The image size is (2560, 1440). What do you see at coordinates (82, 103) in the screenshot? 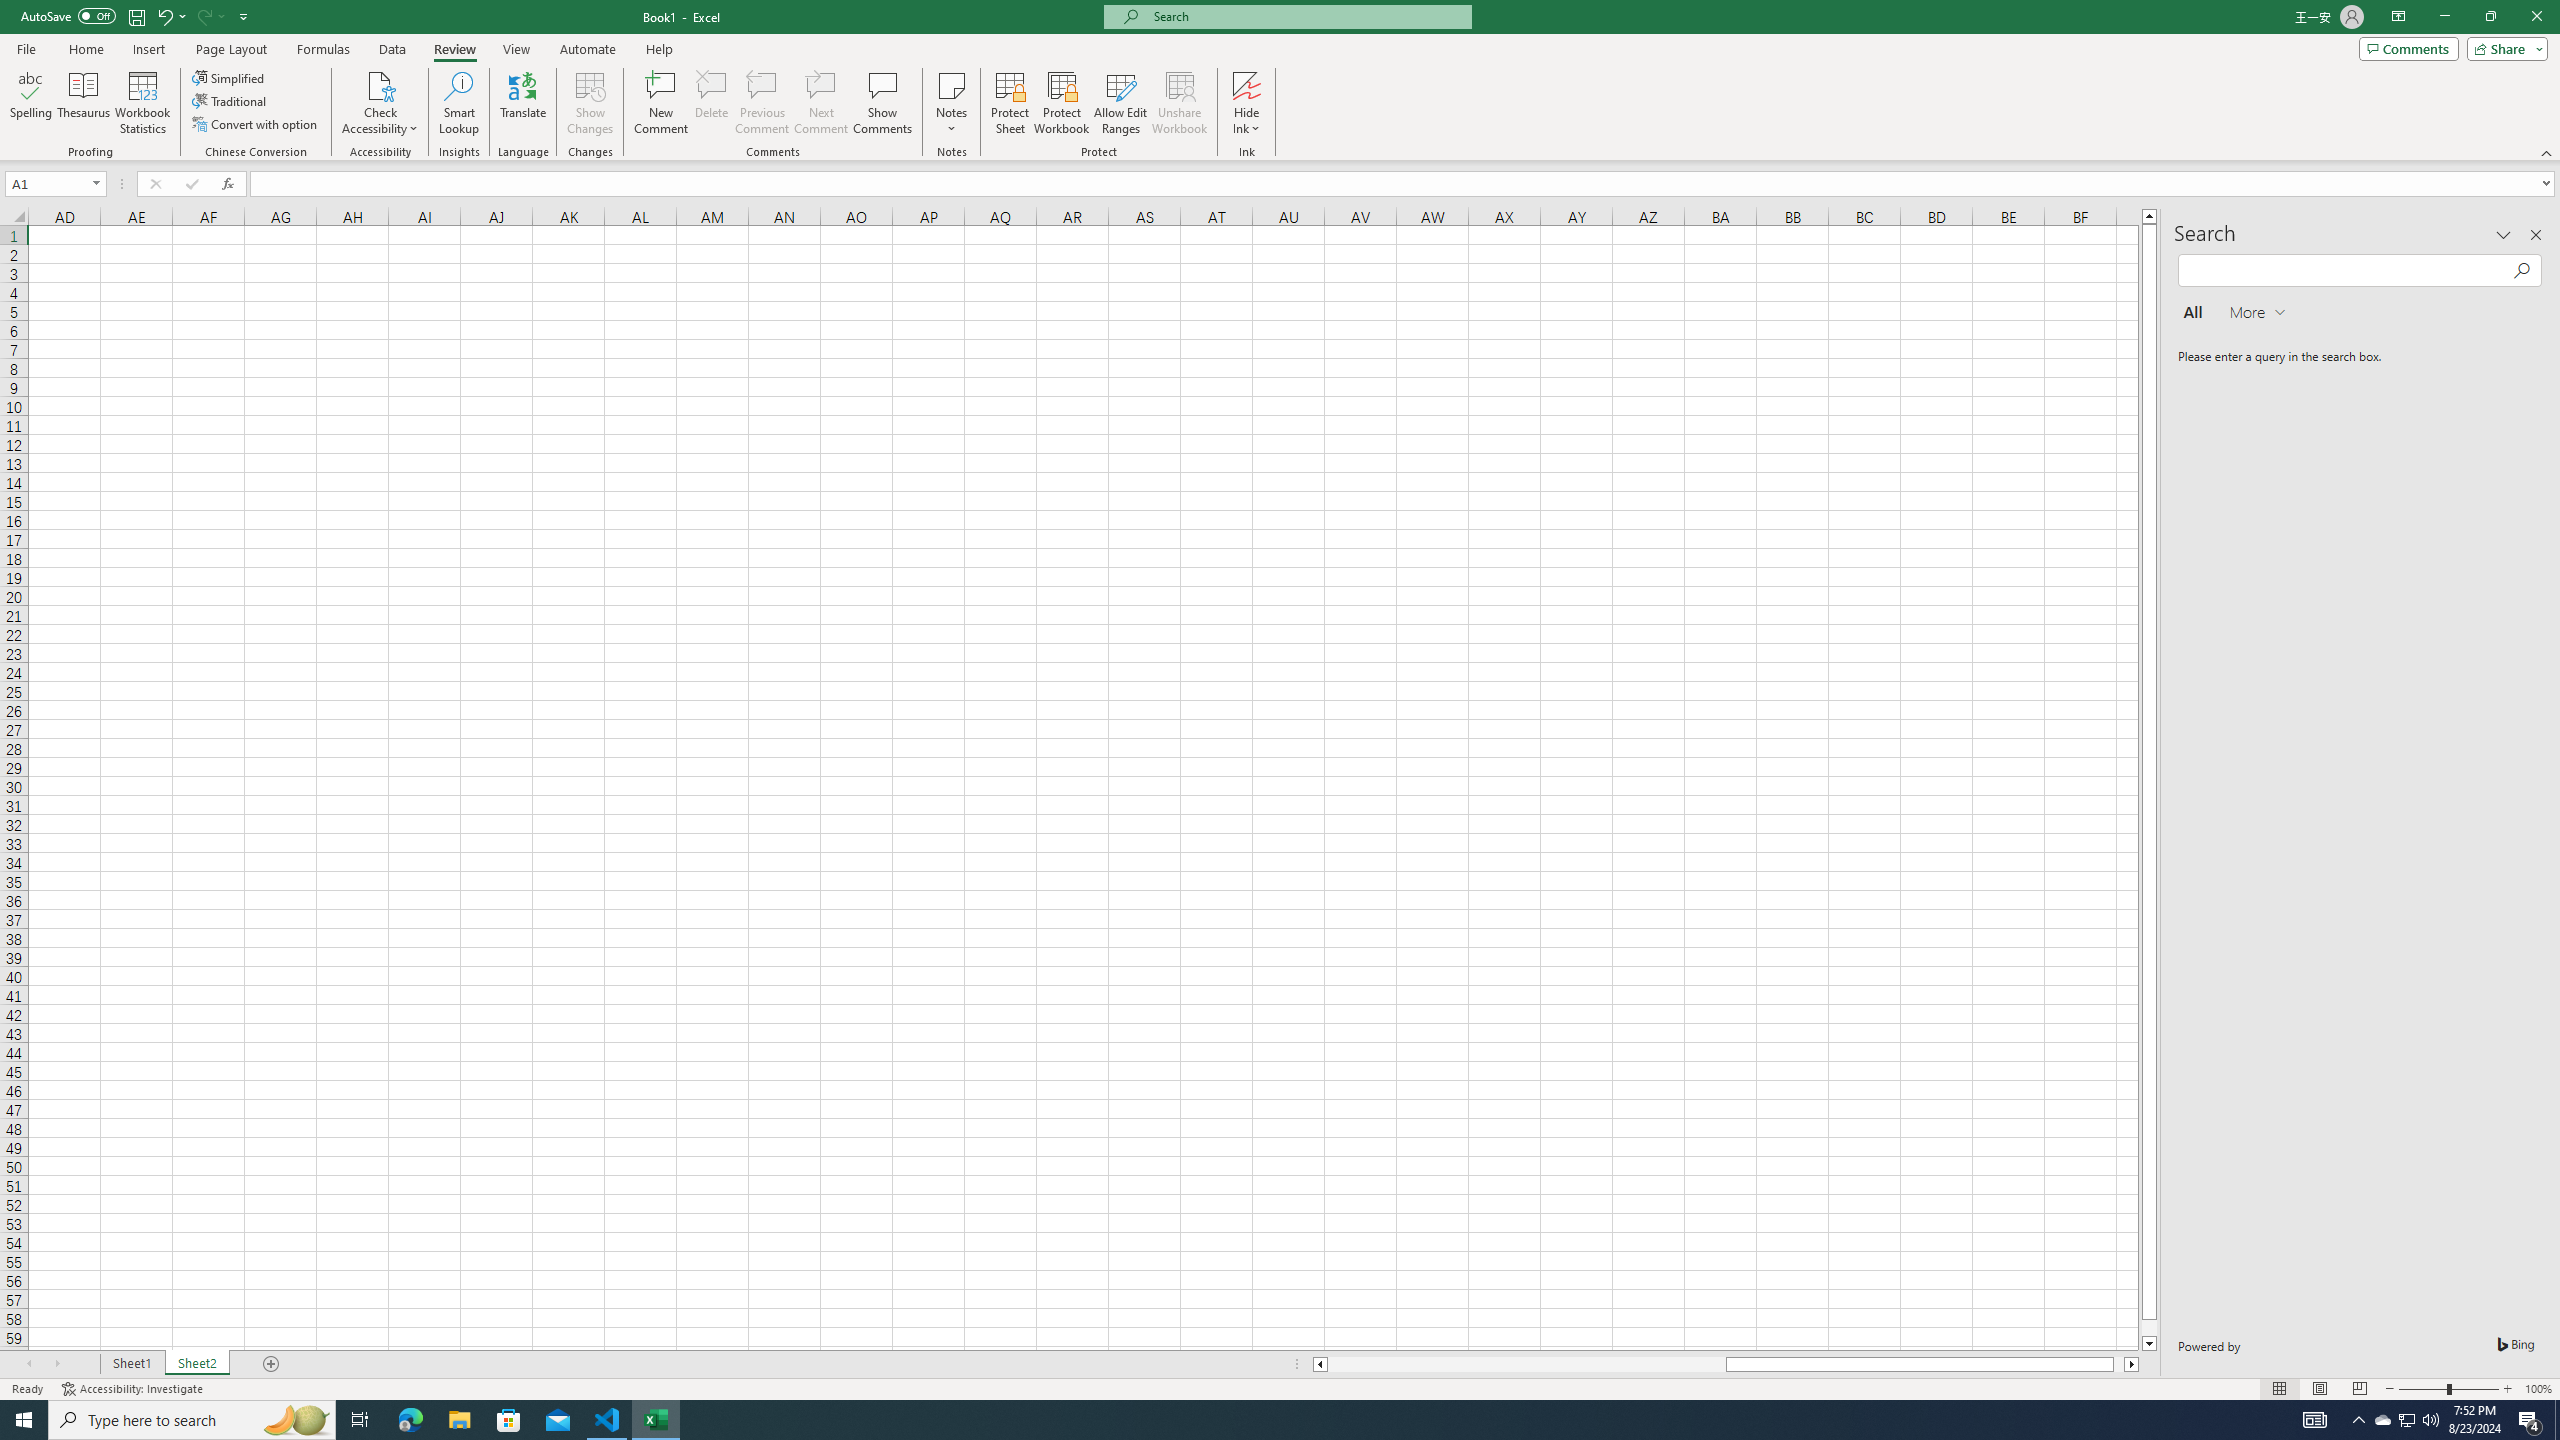
I see `Thesaurus...` at bounding box center [82, 103].